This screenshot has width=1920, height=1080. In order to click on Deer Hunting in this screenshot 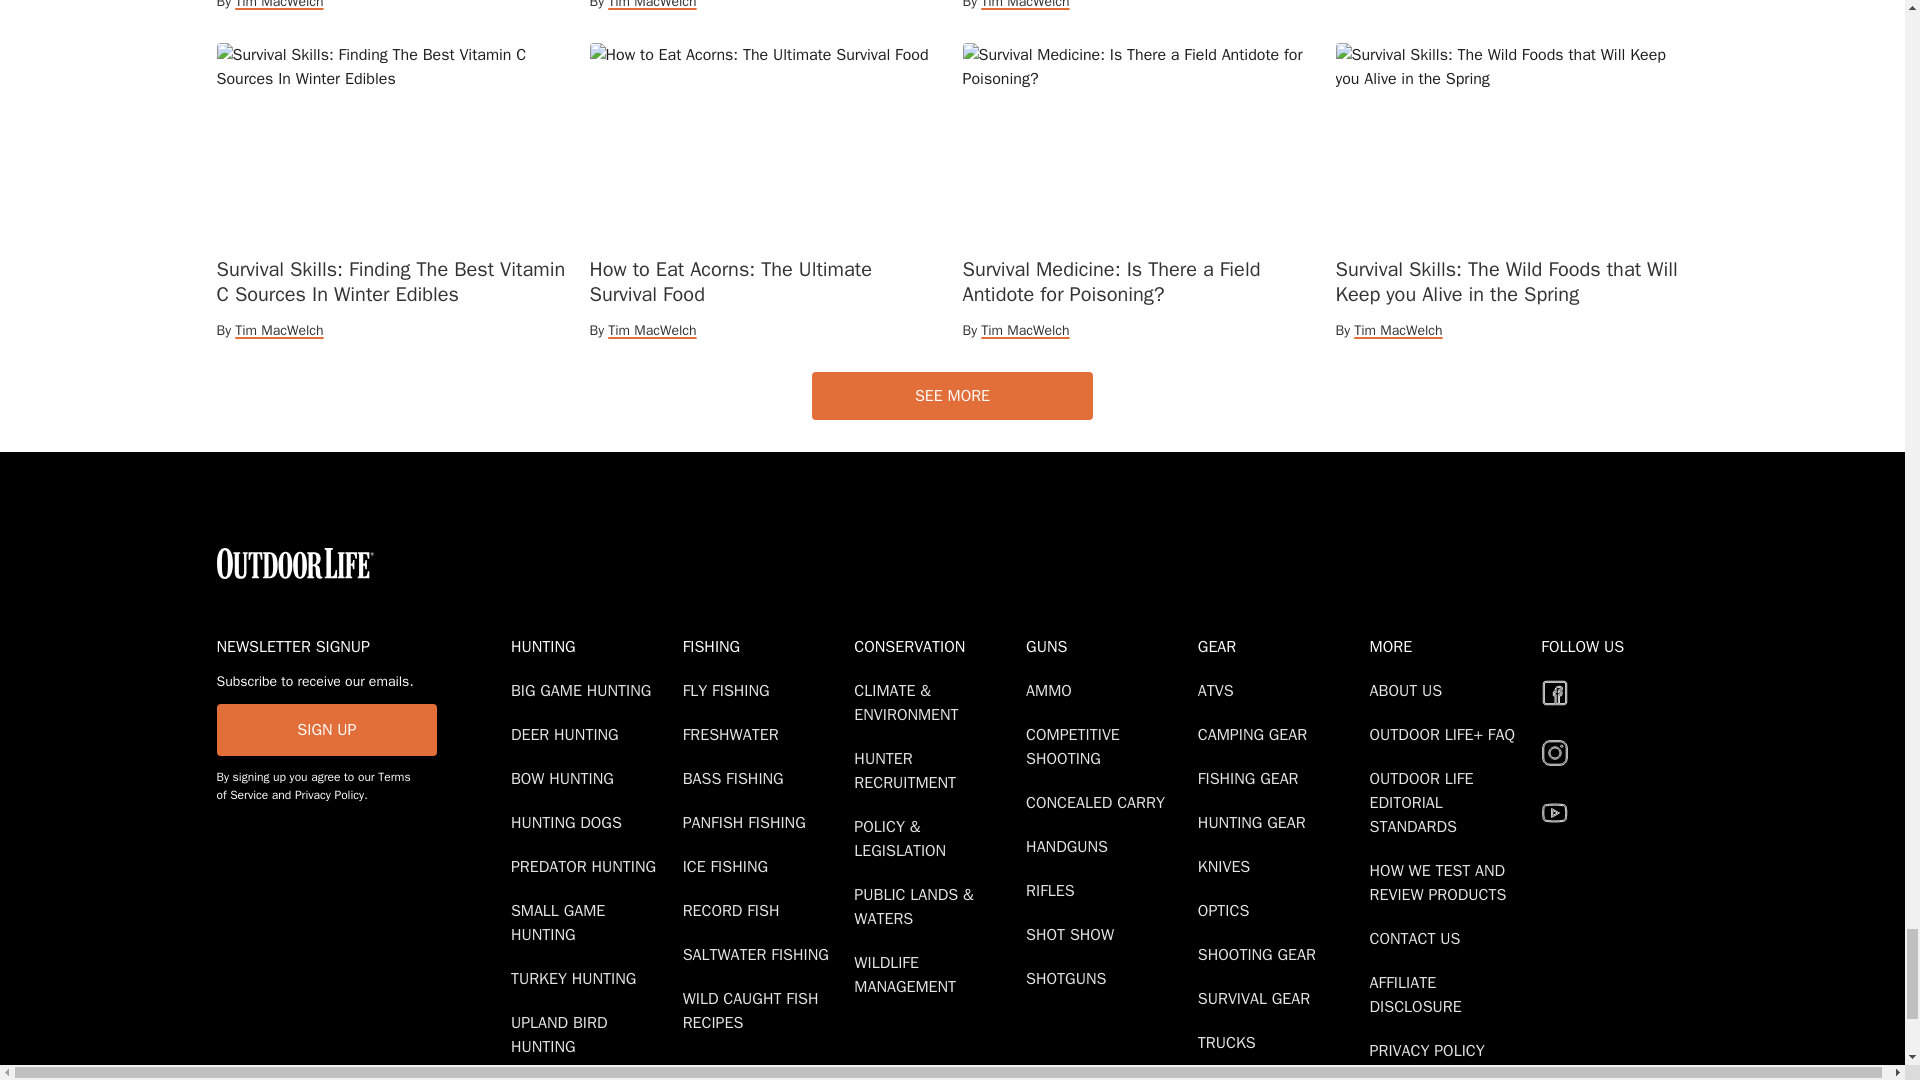, I will do `click(568, 734)`.